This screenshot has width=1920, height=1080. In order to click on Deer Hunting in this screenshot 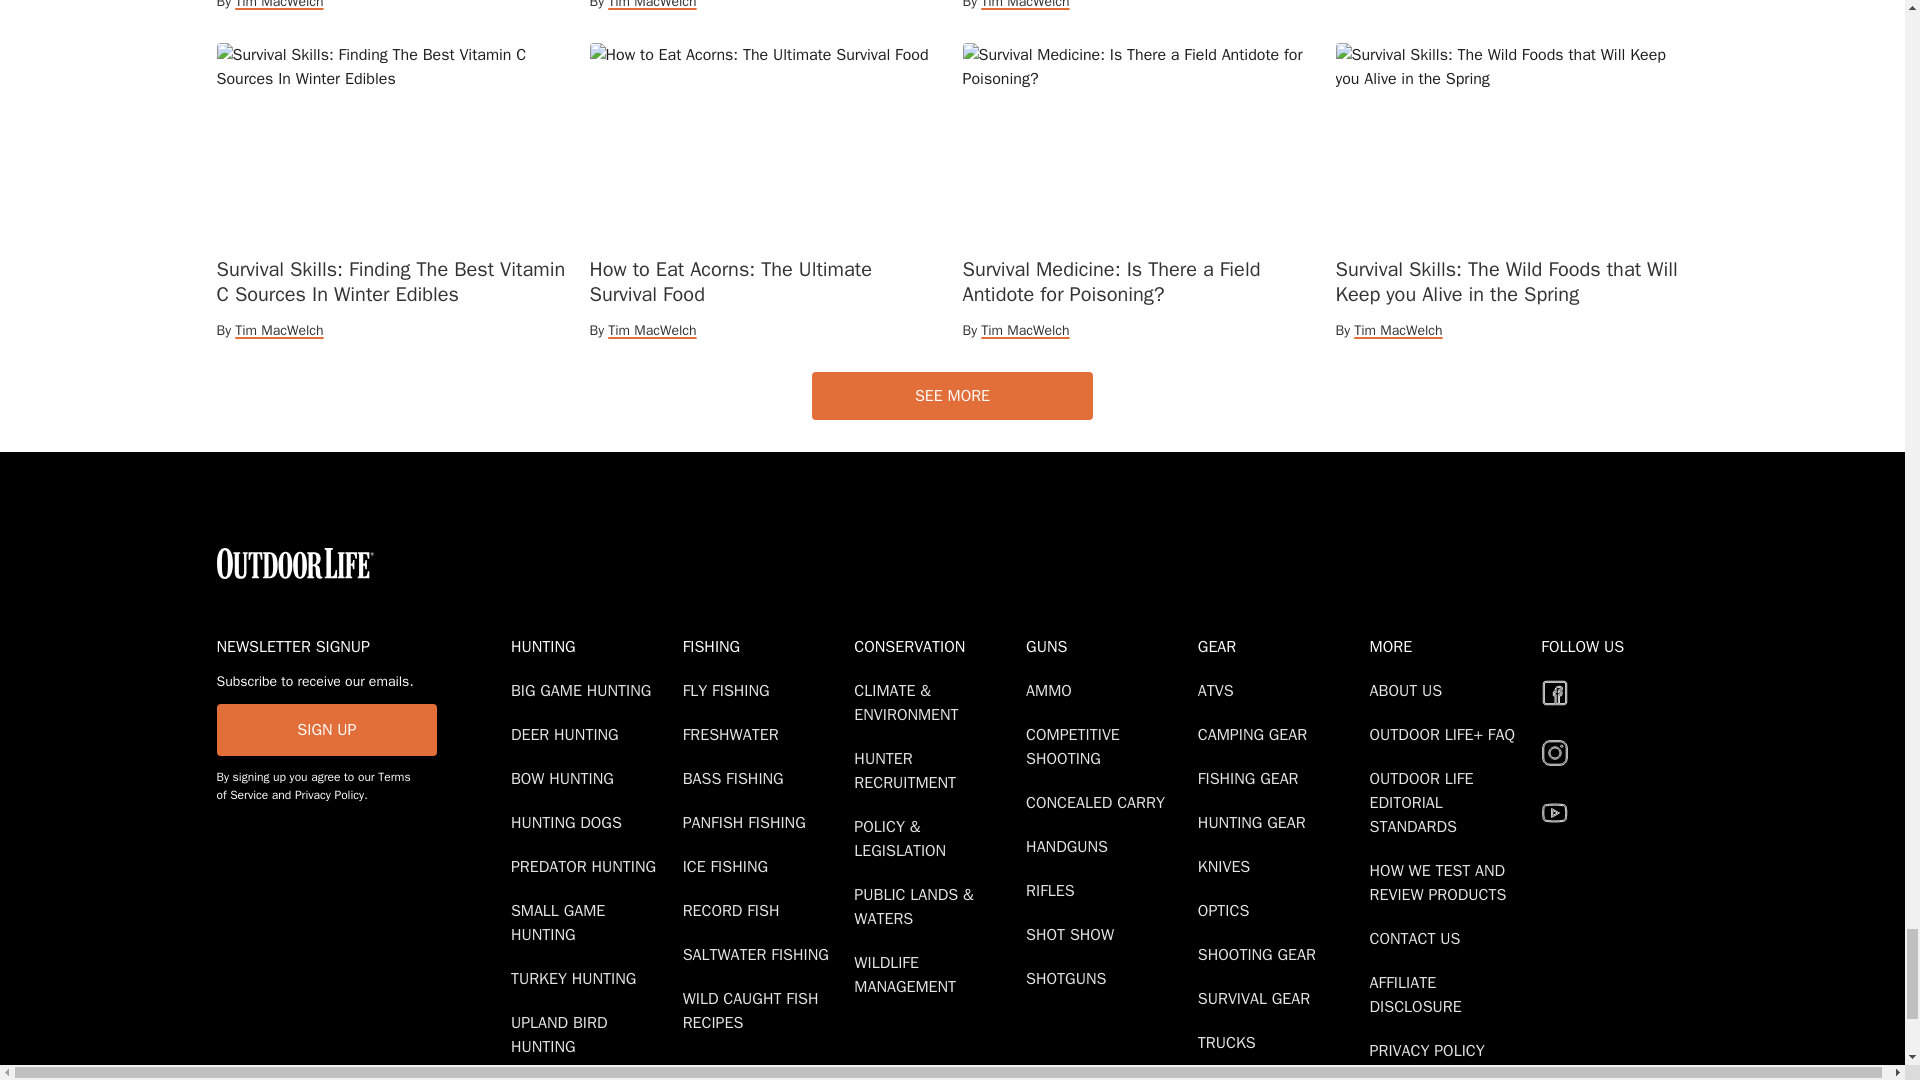, I will do `click(568, 734)`.